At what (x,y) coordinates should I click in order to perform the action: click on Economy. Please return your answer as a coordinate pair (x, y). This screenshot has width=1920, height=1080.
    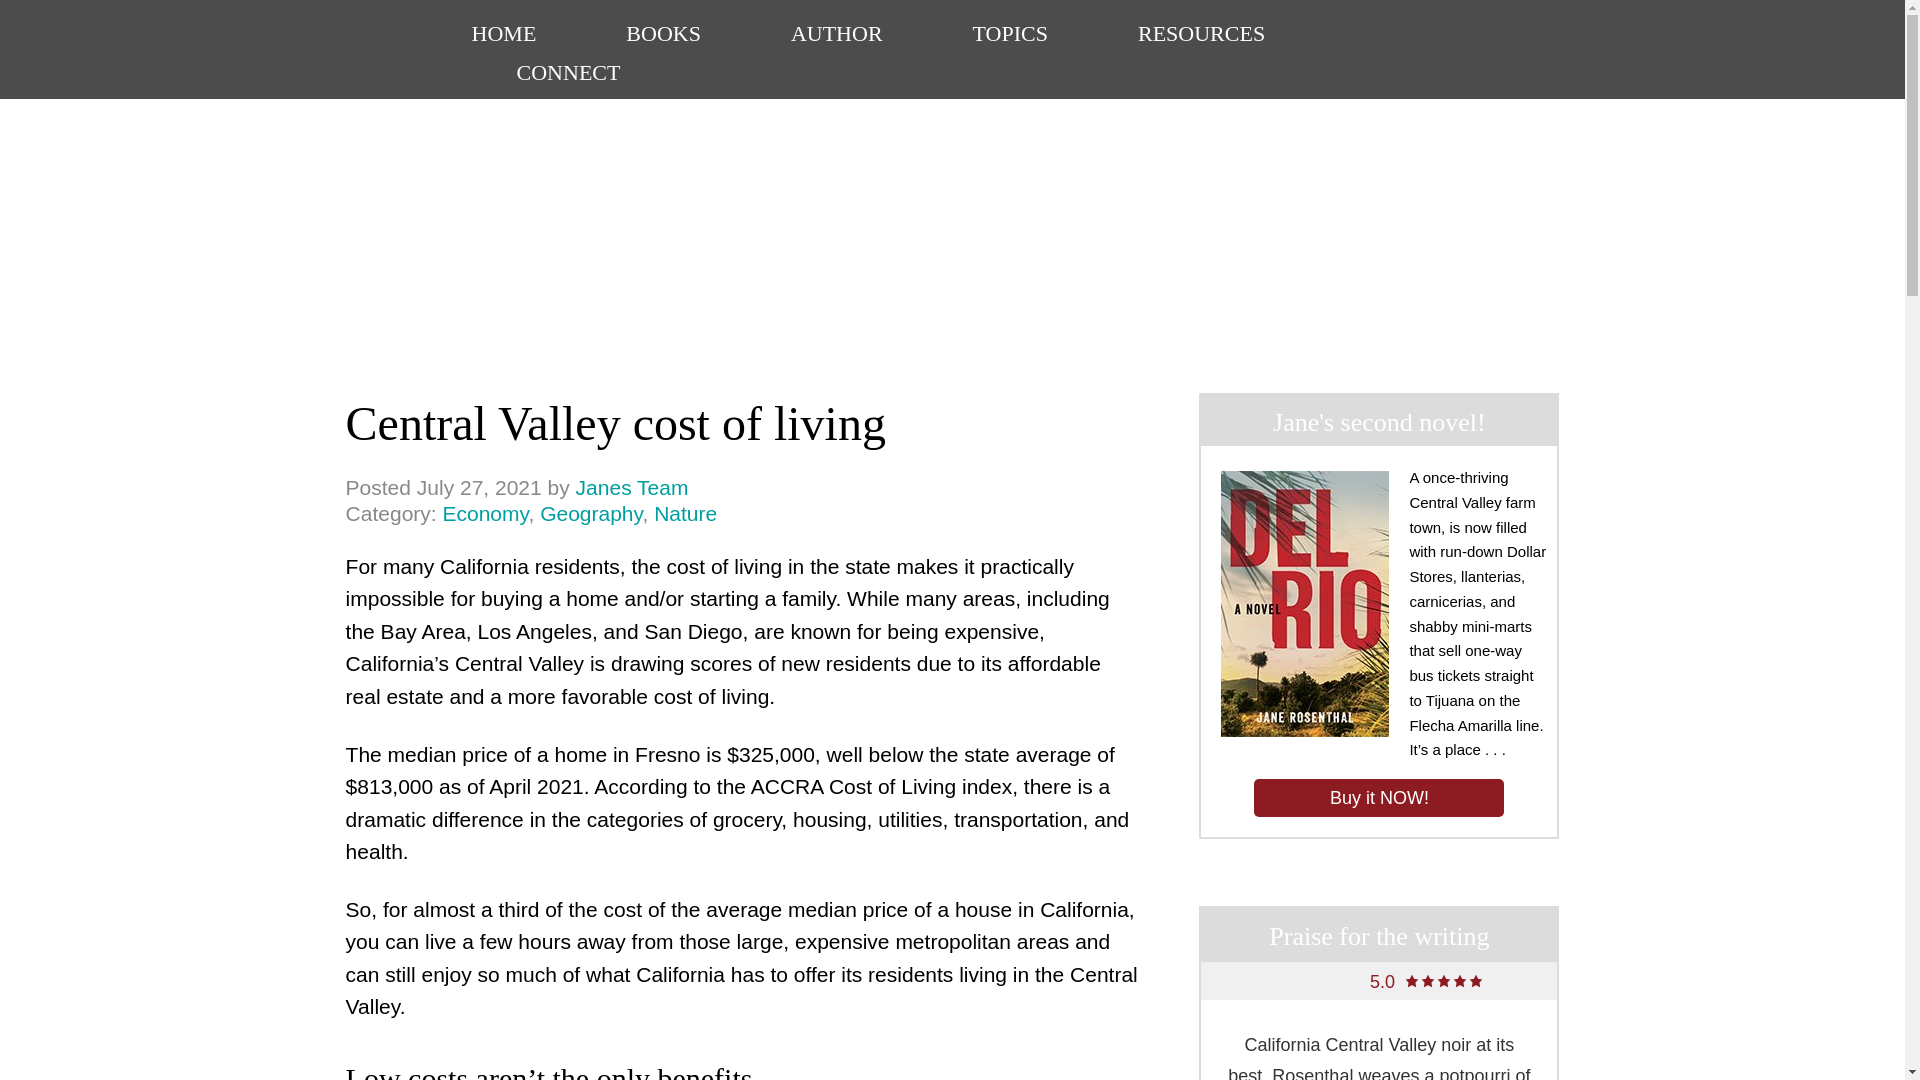
    Looking at the image, I should click on (568, 76).